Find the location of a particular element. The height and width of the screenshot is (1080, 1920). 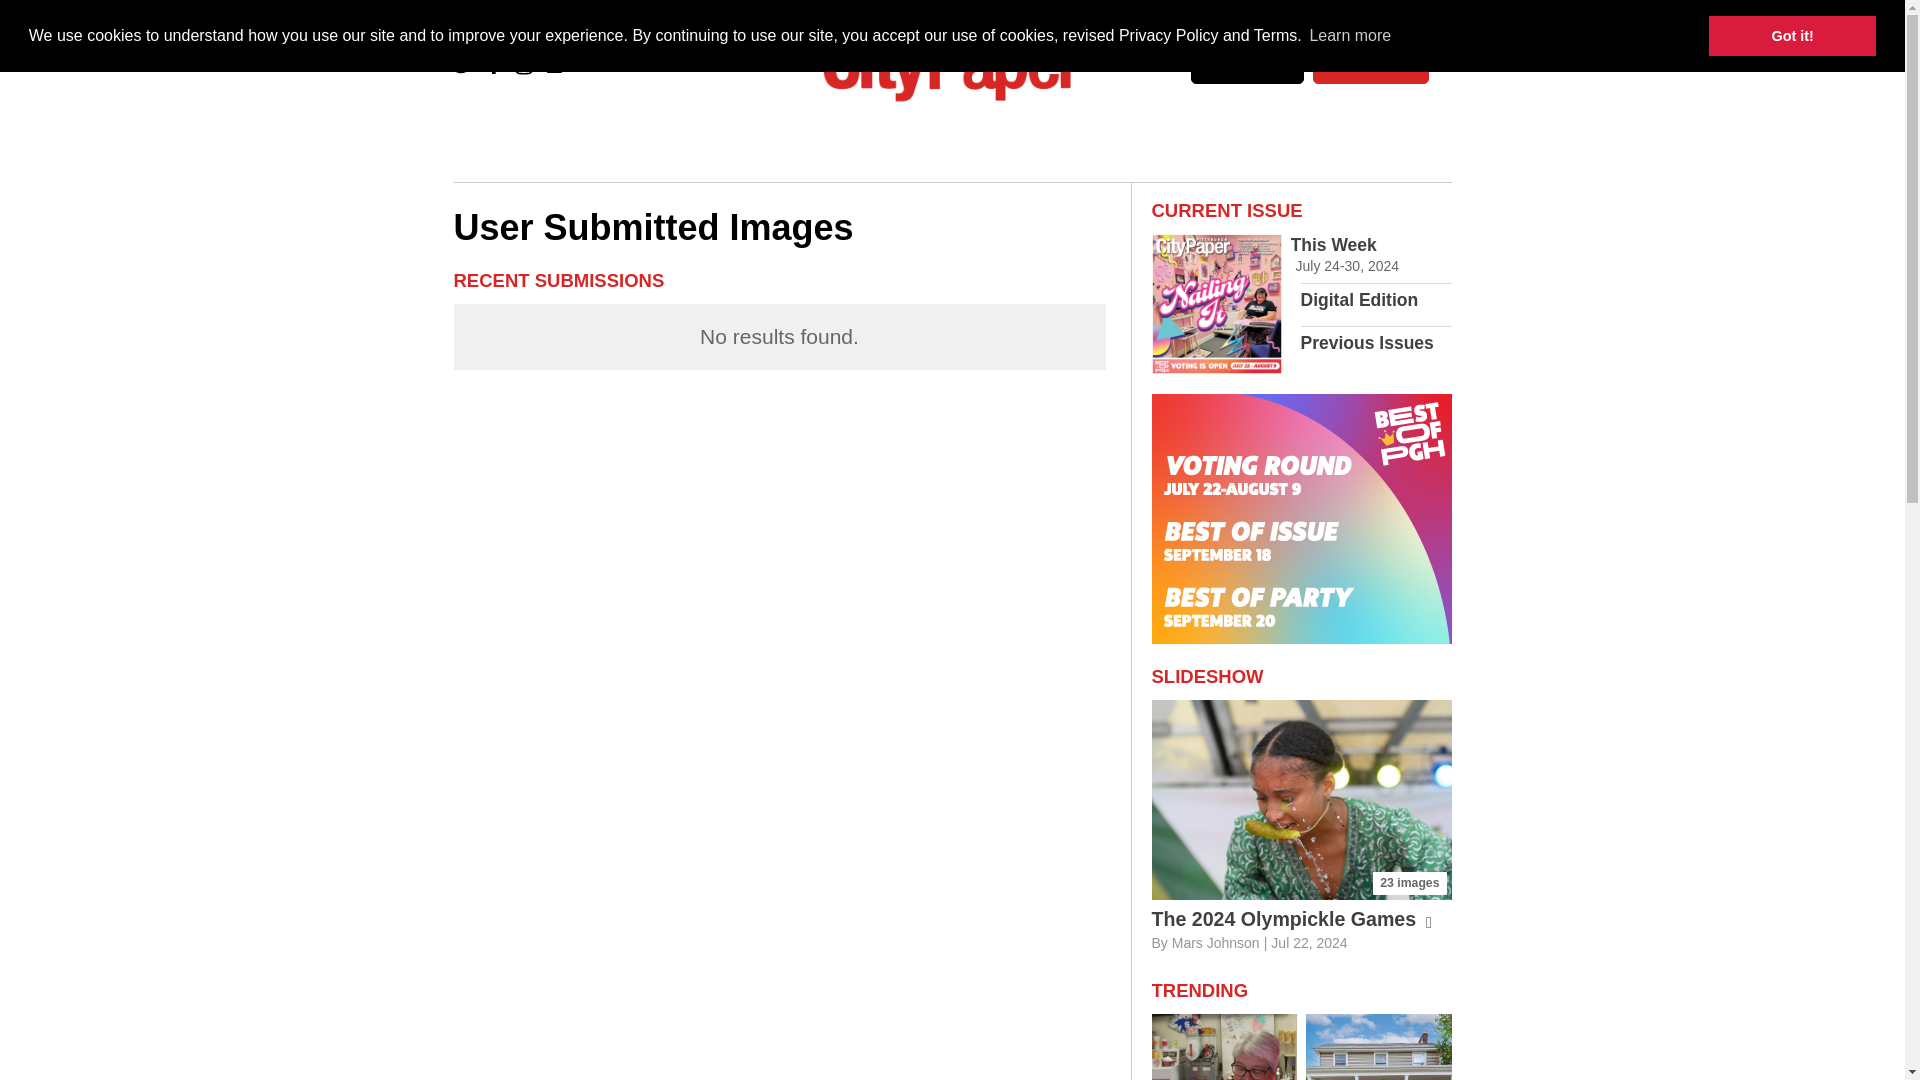

Facebook is located at coordinates (494, 64).